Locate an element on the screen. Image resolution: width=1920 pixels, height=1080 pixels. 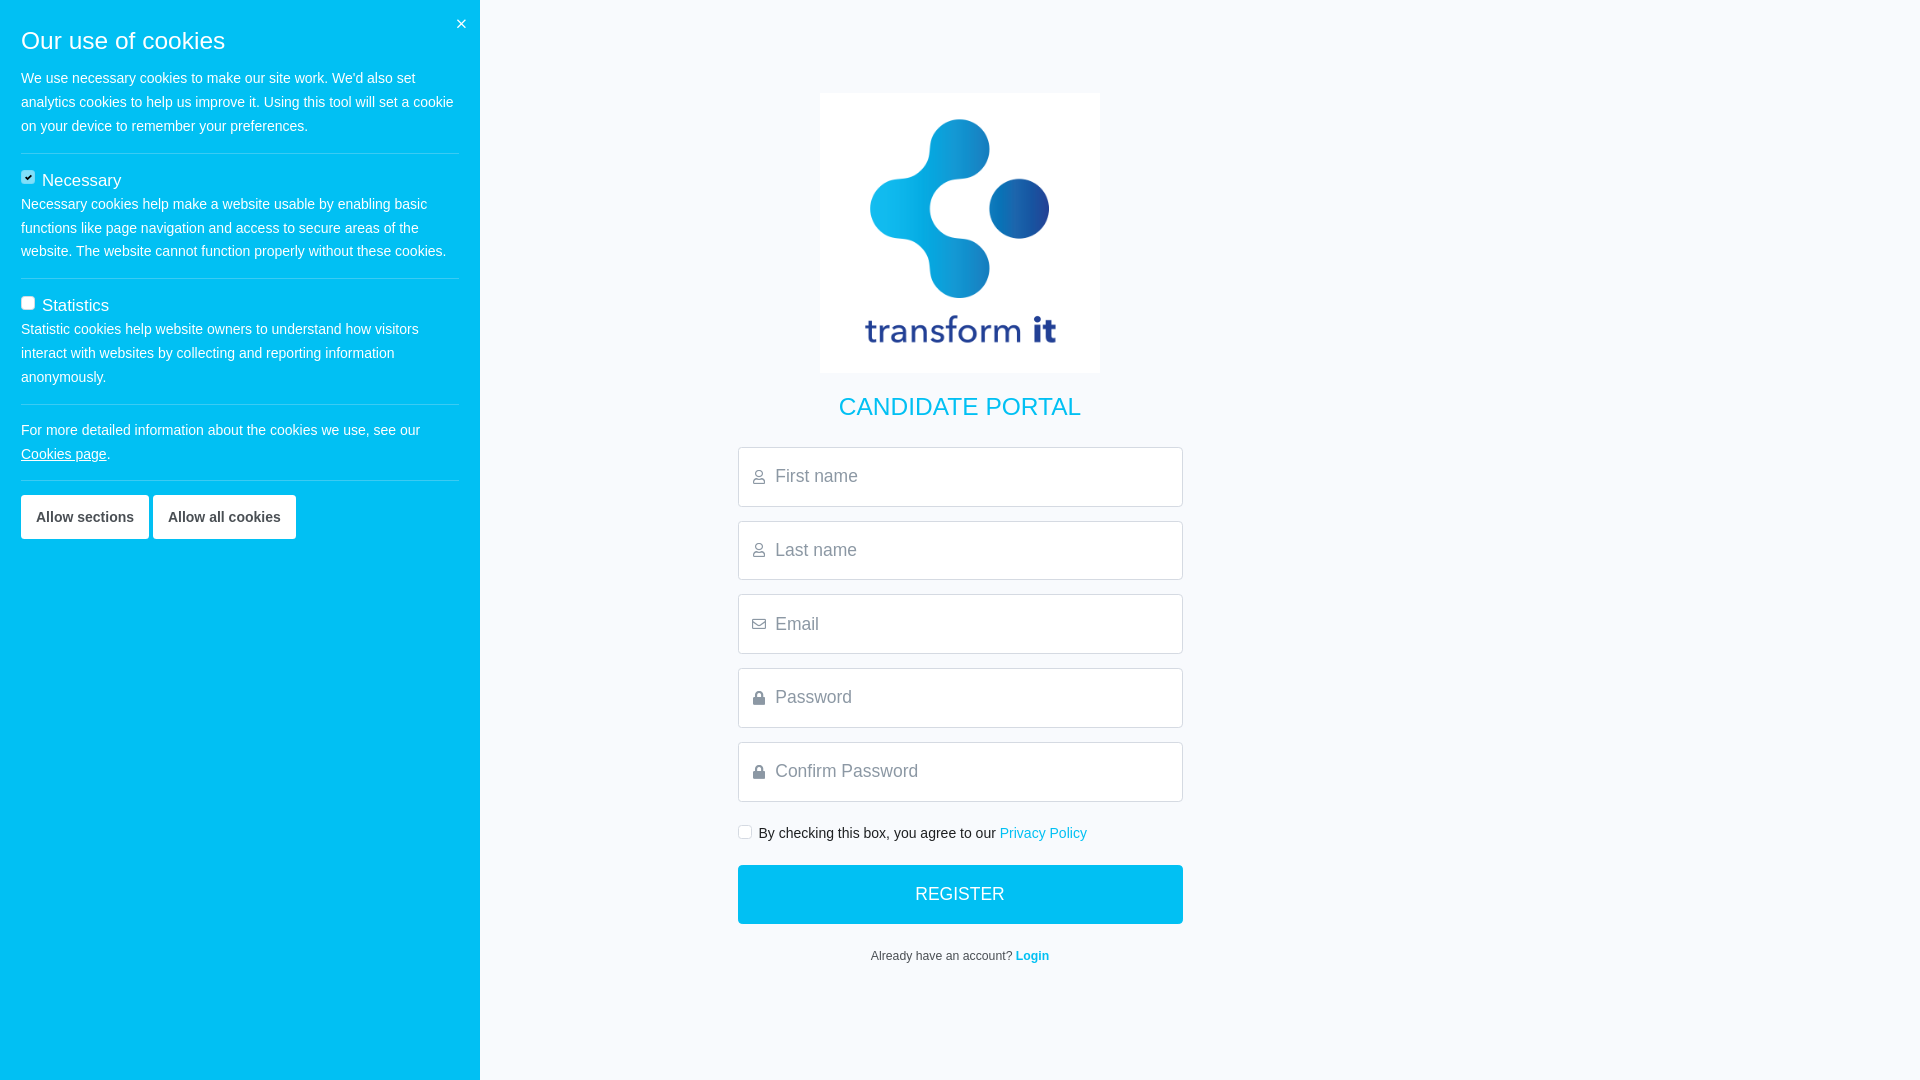
Cookies page is located at coordinates (64, 454).